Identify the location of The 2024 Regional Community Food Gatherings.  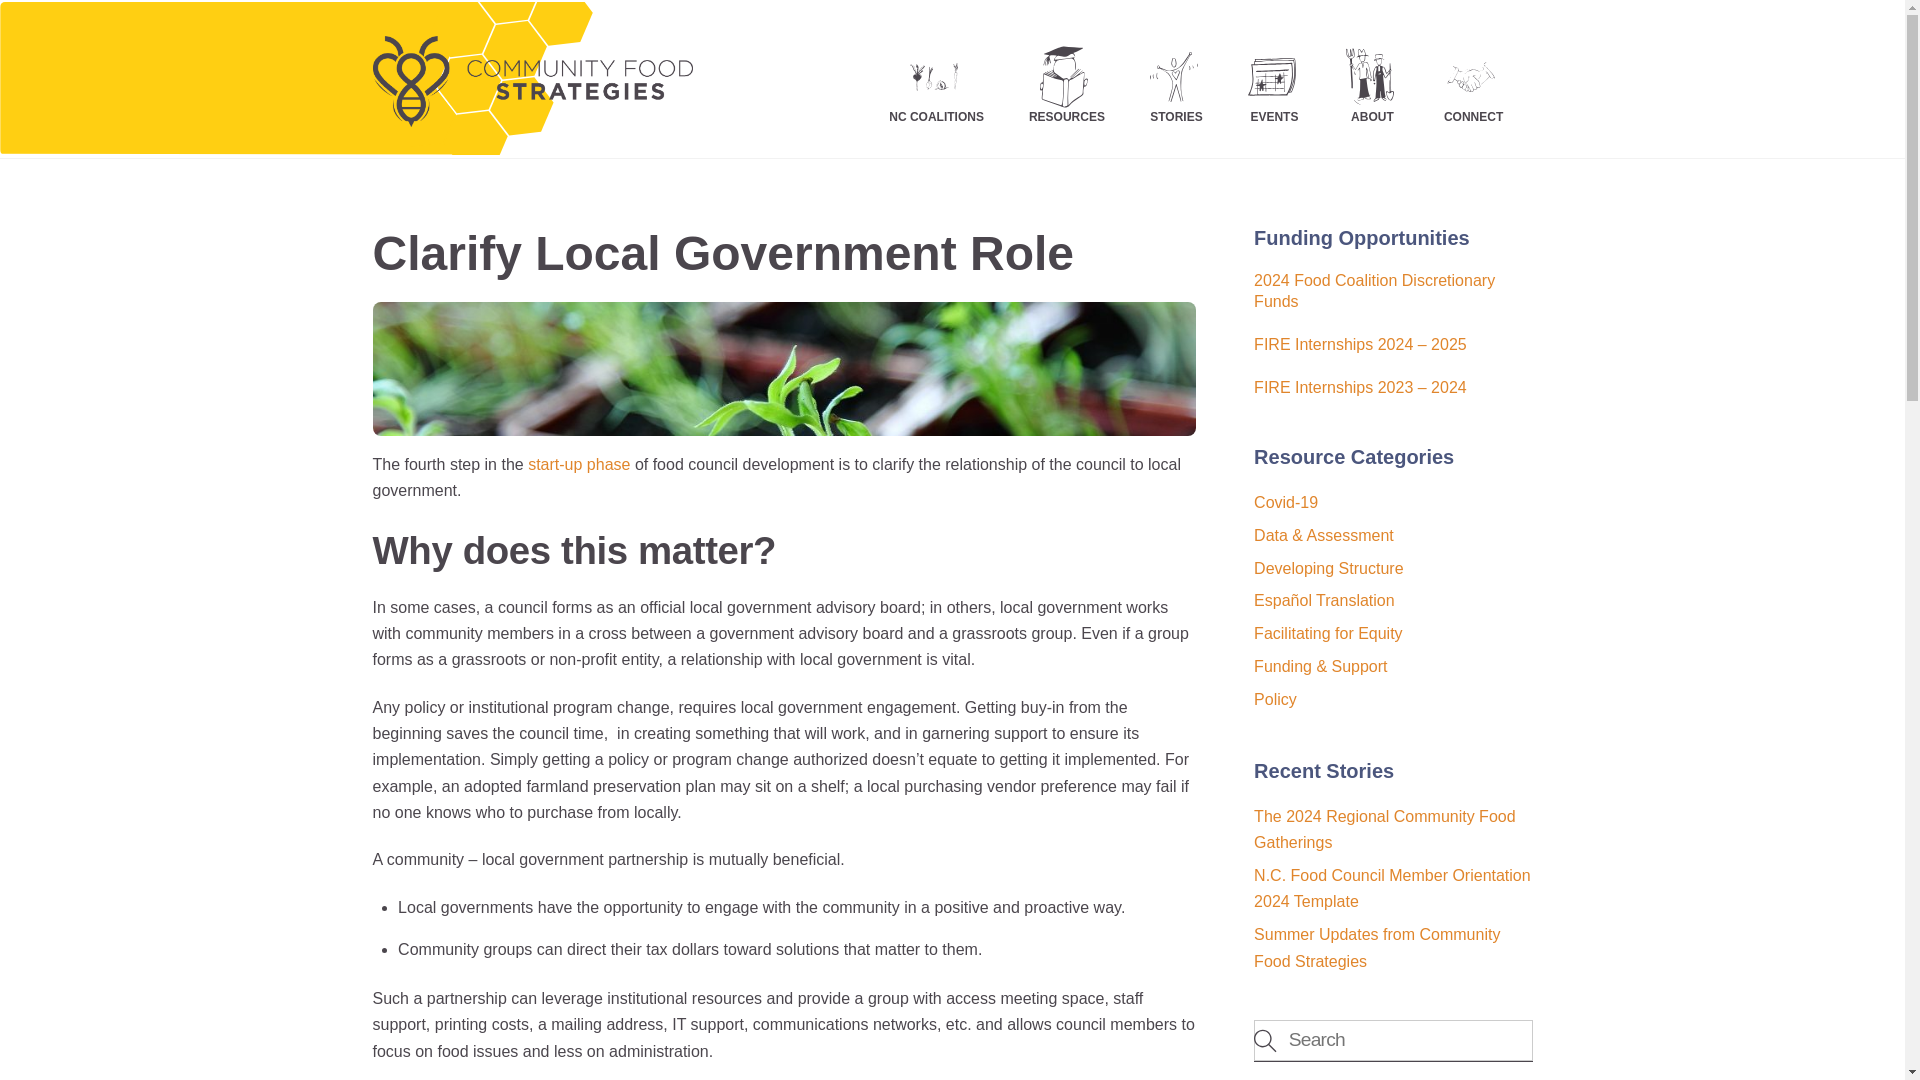
(1384, 829).